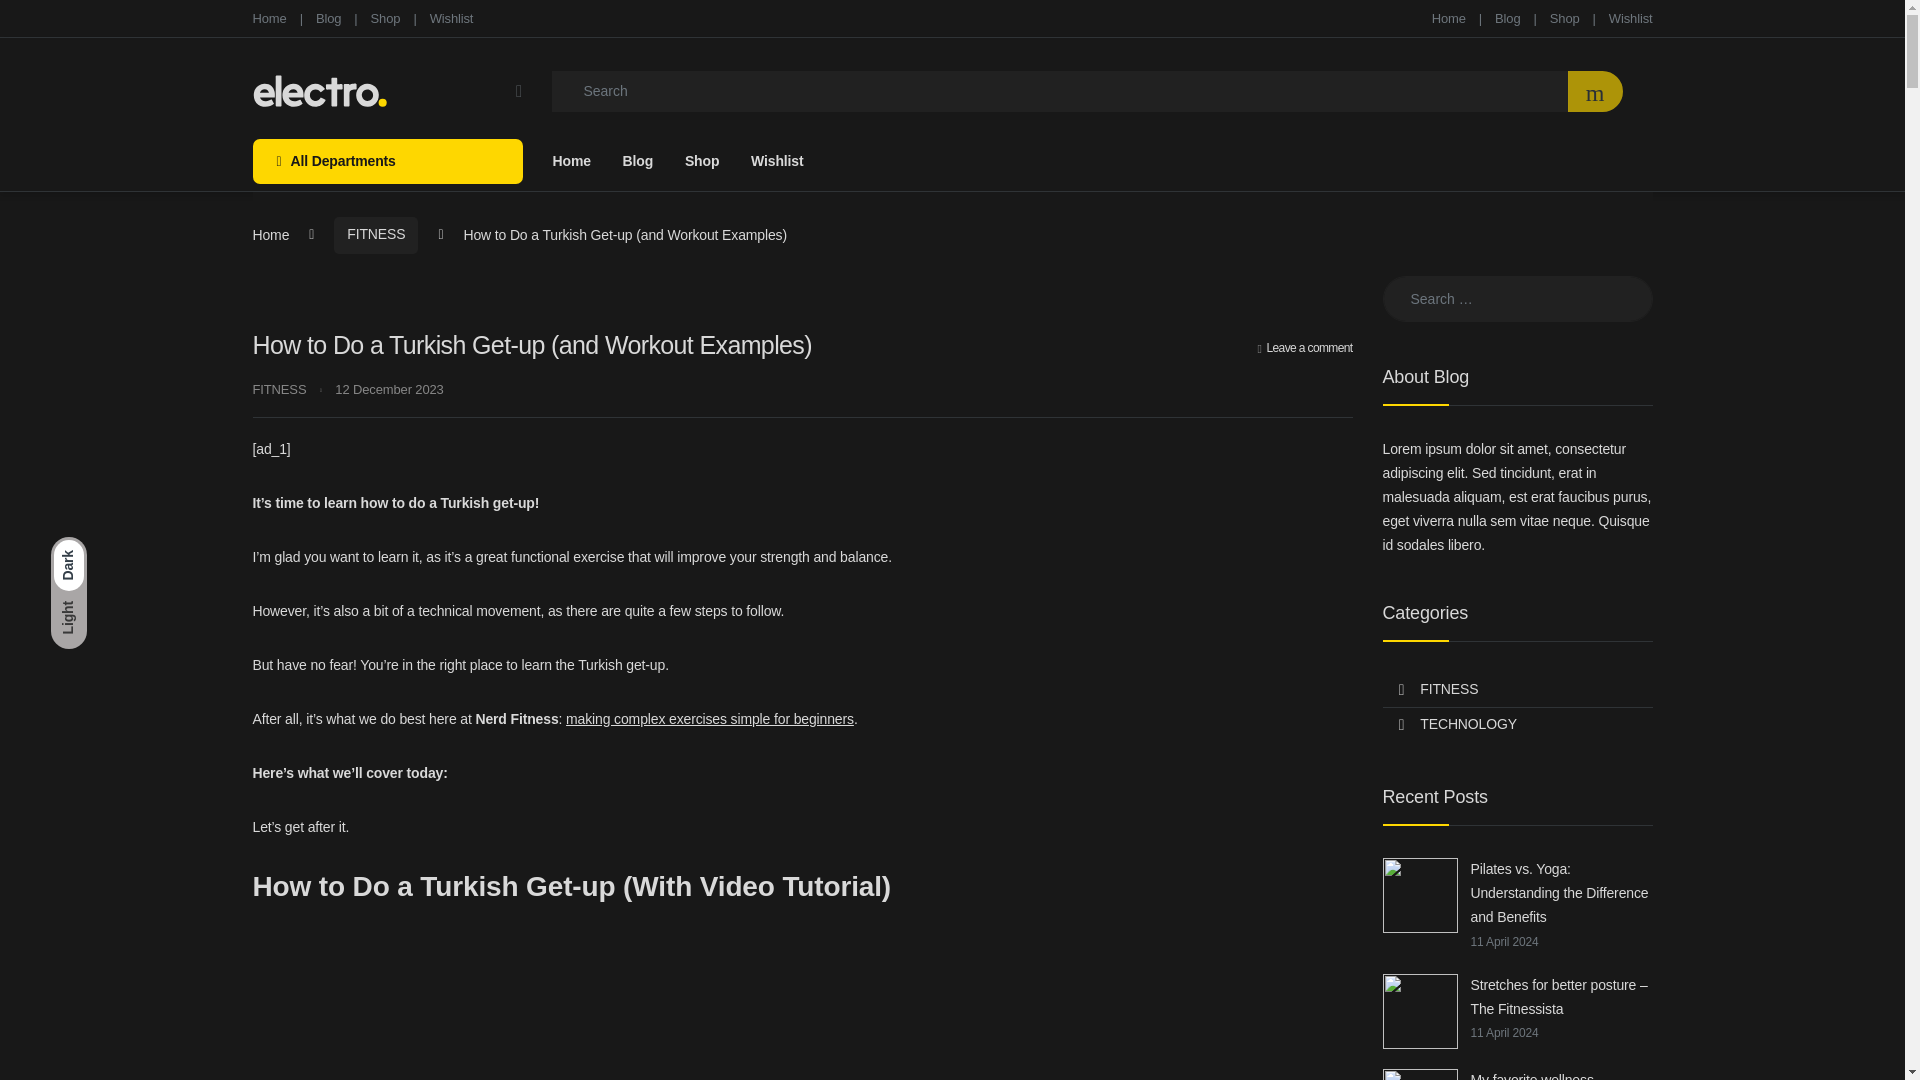 This screenshot has width=1920, height=1080. What do you see at coordinates (1305, 348) in the screenshot?
I see `Leave a comment` at bounding box center [1305, 348].